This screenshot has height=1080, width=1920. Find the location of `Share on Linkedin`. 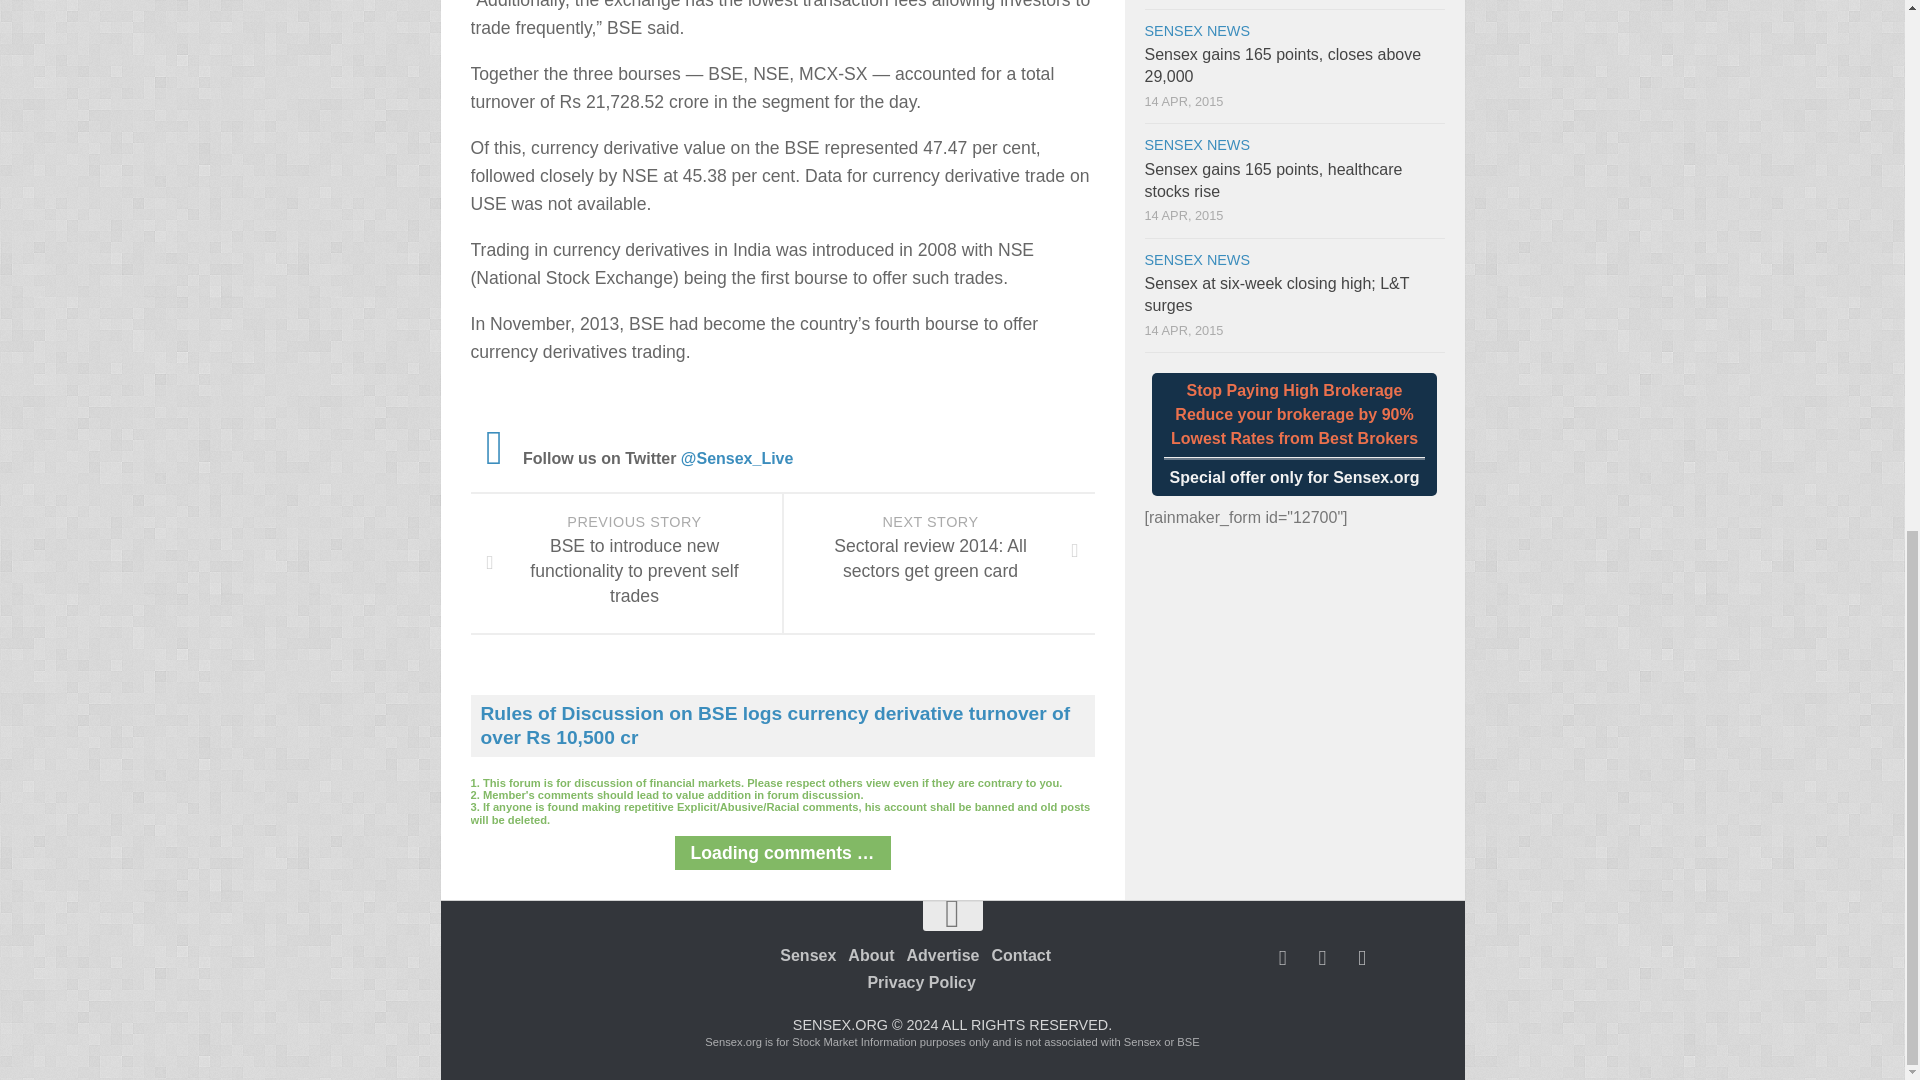

Share on Linkedin is located at coordinates (1362, 957).